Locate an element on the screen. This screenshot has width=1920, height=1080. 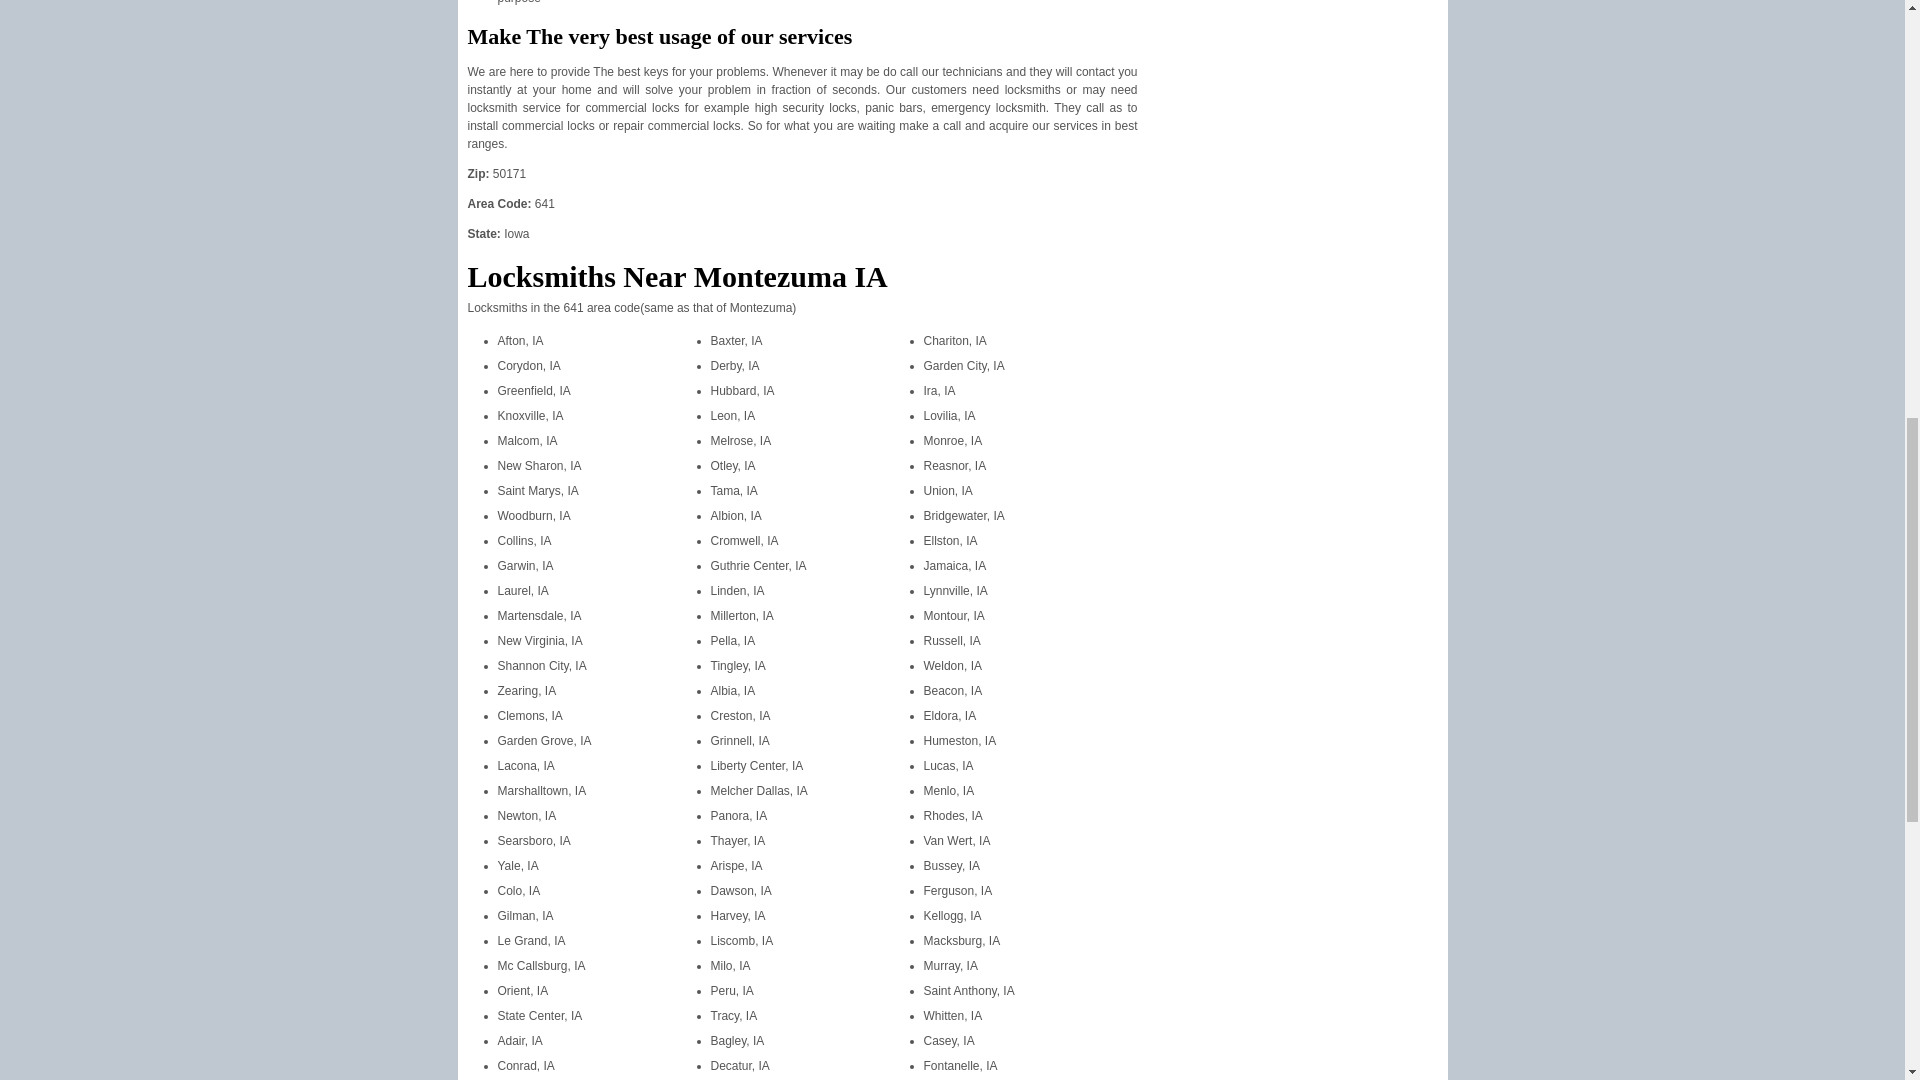
Leon, IA is located at coordinates (732, 416).